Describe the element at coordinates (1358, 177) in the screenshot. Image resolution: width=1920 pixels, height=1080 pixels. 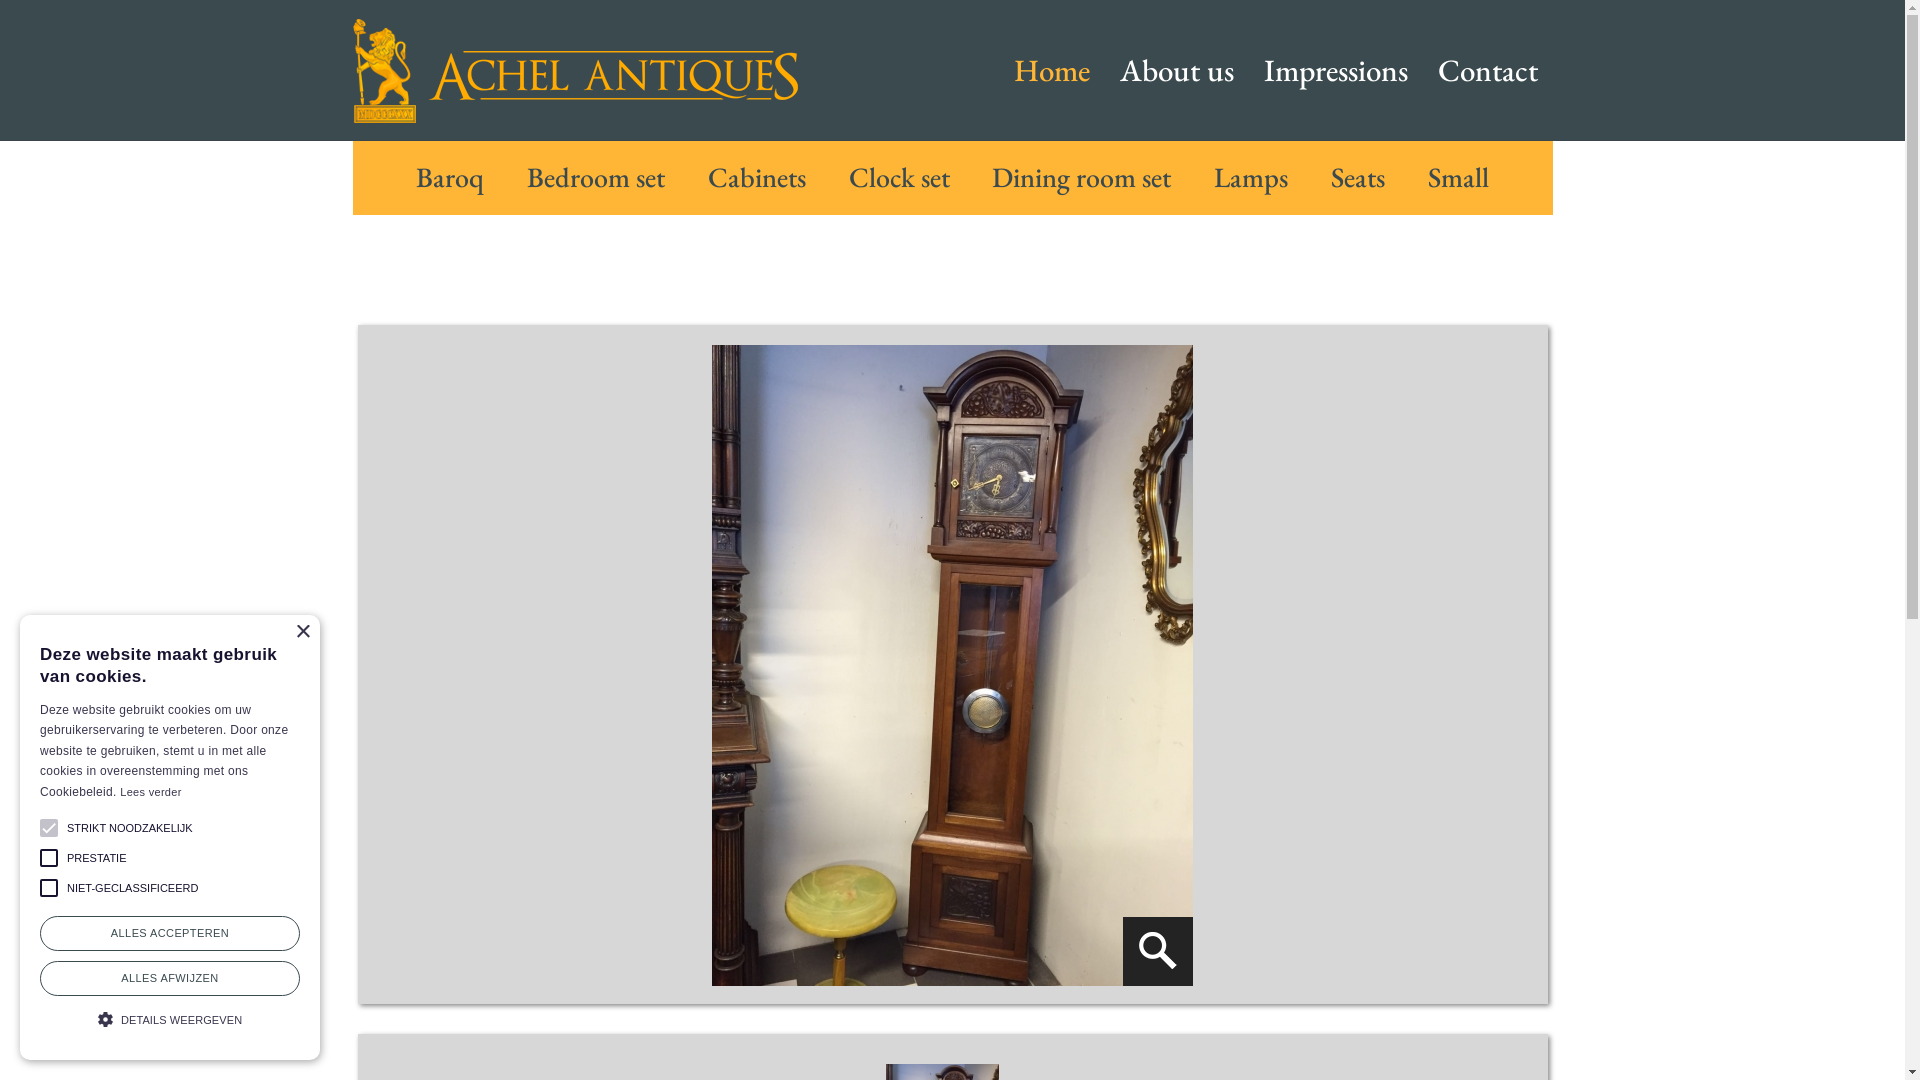
I see `Seats` at that location.